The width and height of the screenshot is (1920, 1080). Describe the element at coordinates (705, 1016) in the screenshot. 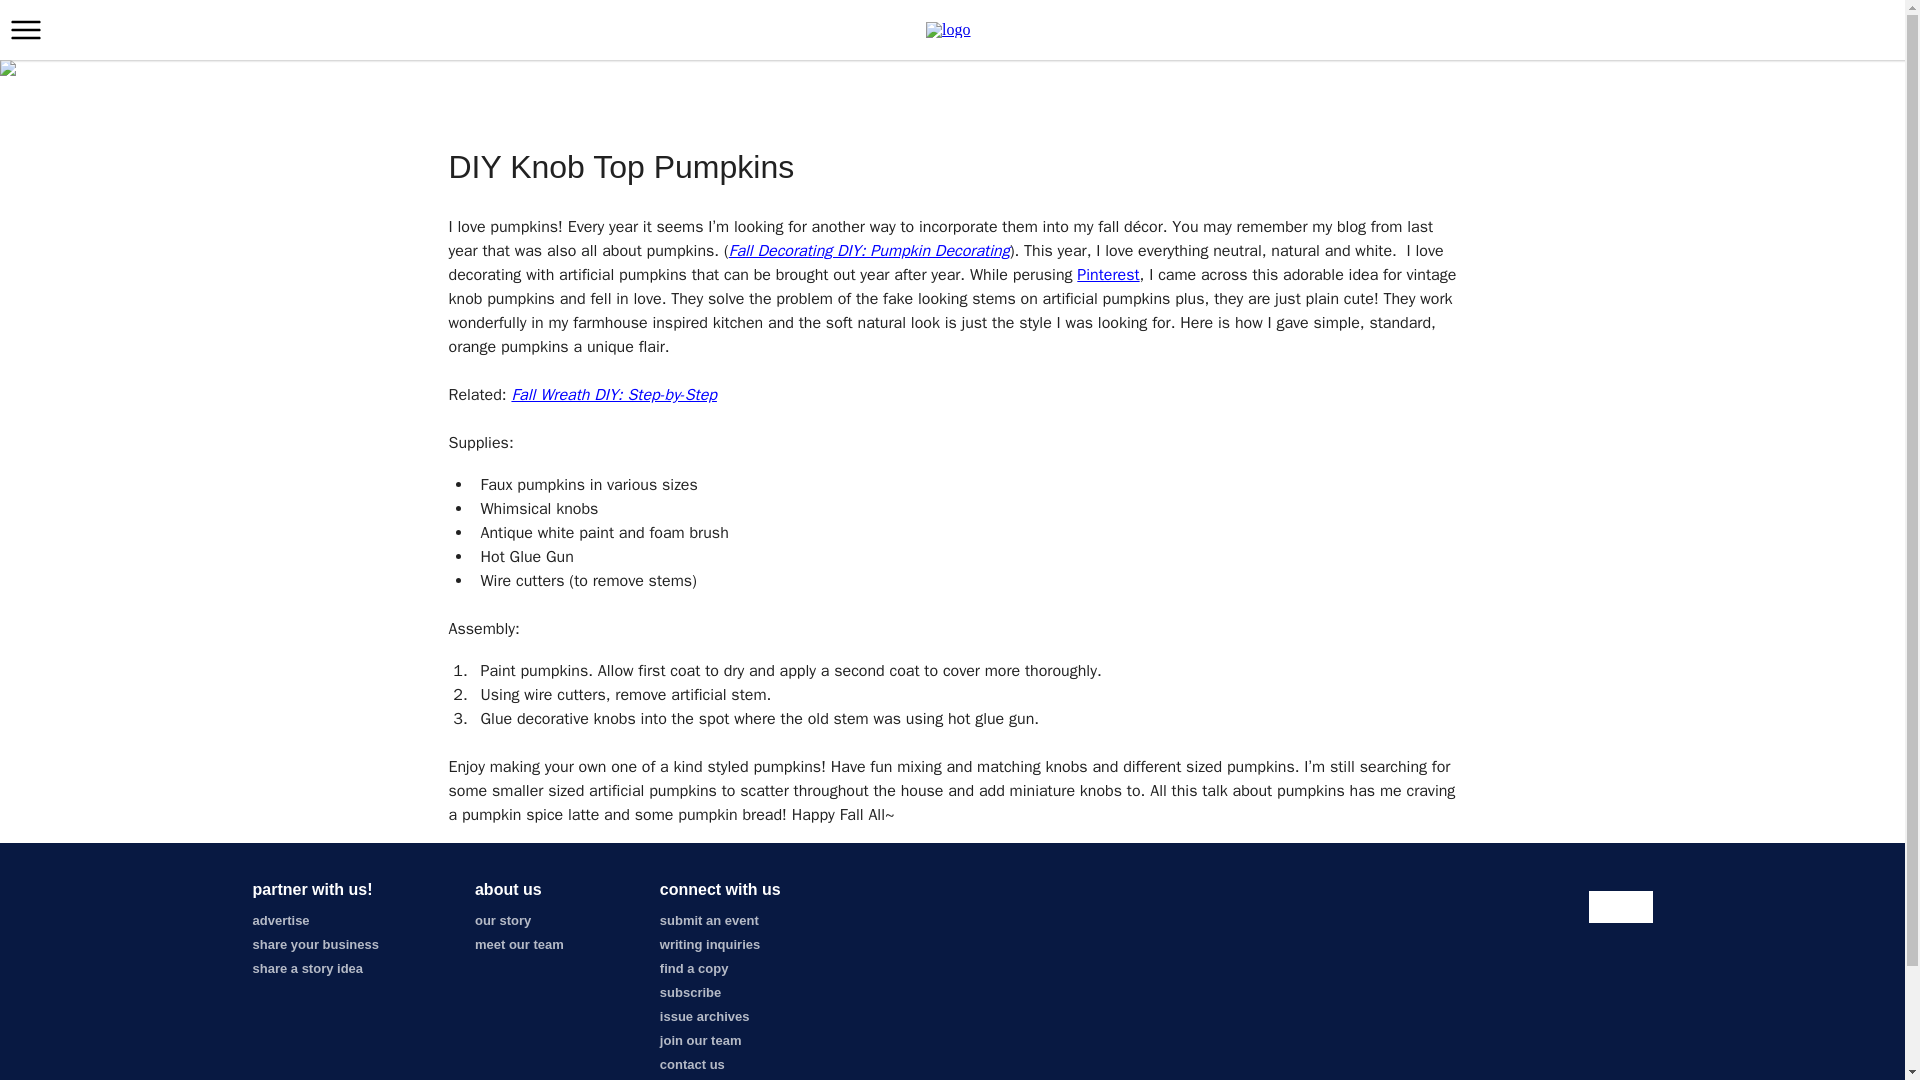

I see `issue archives` at that location.